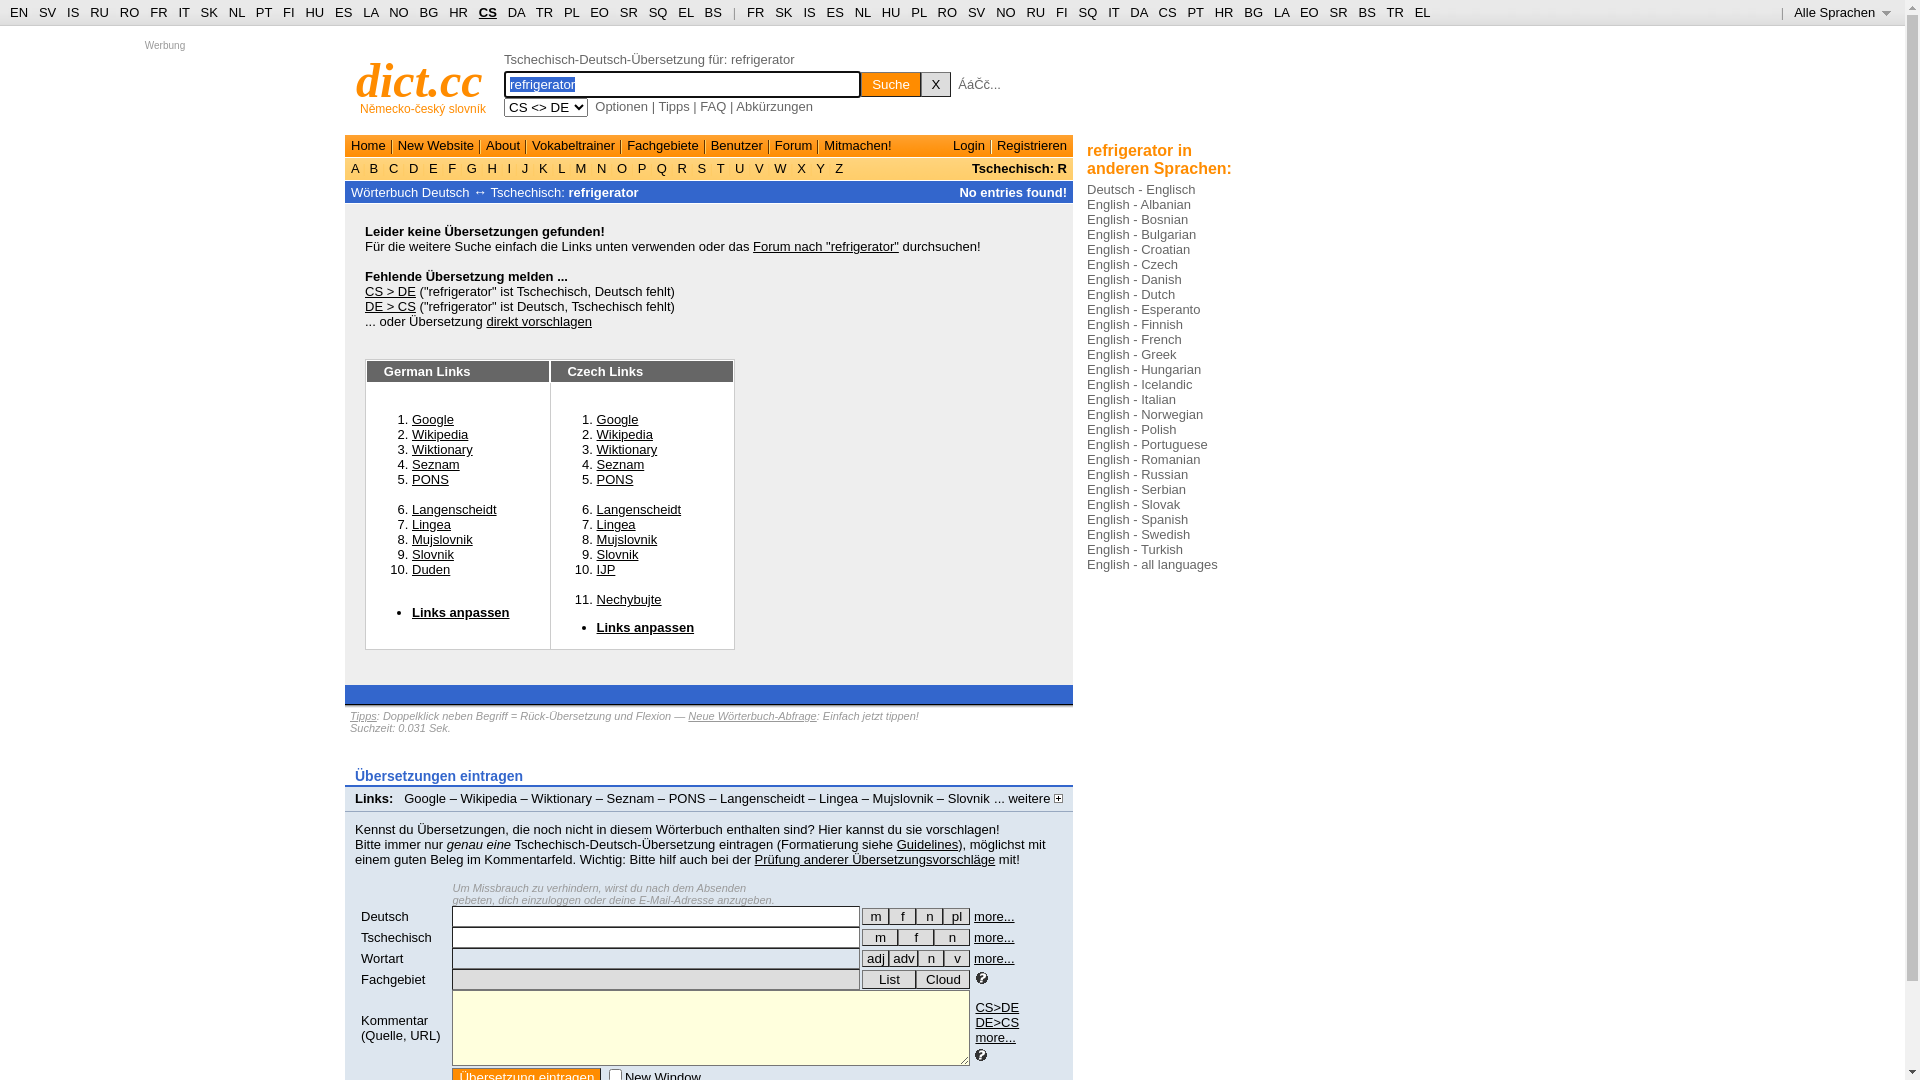 This screenshot has height=1080, width=1920. I want to click on ES, so click(344, 12).